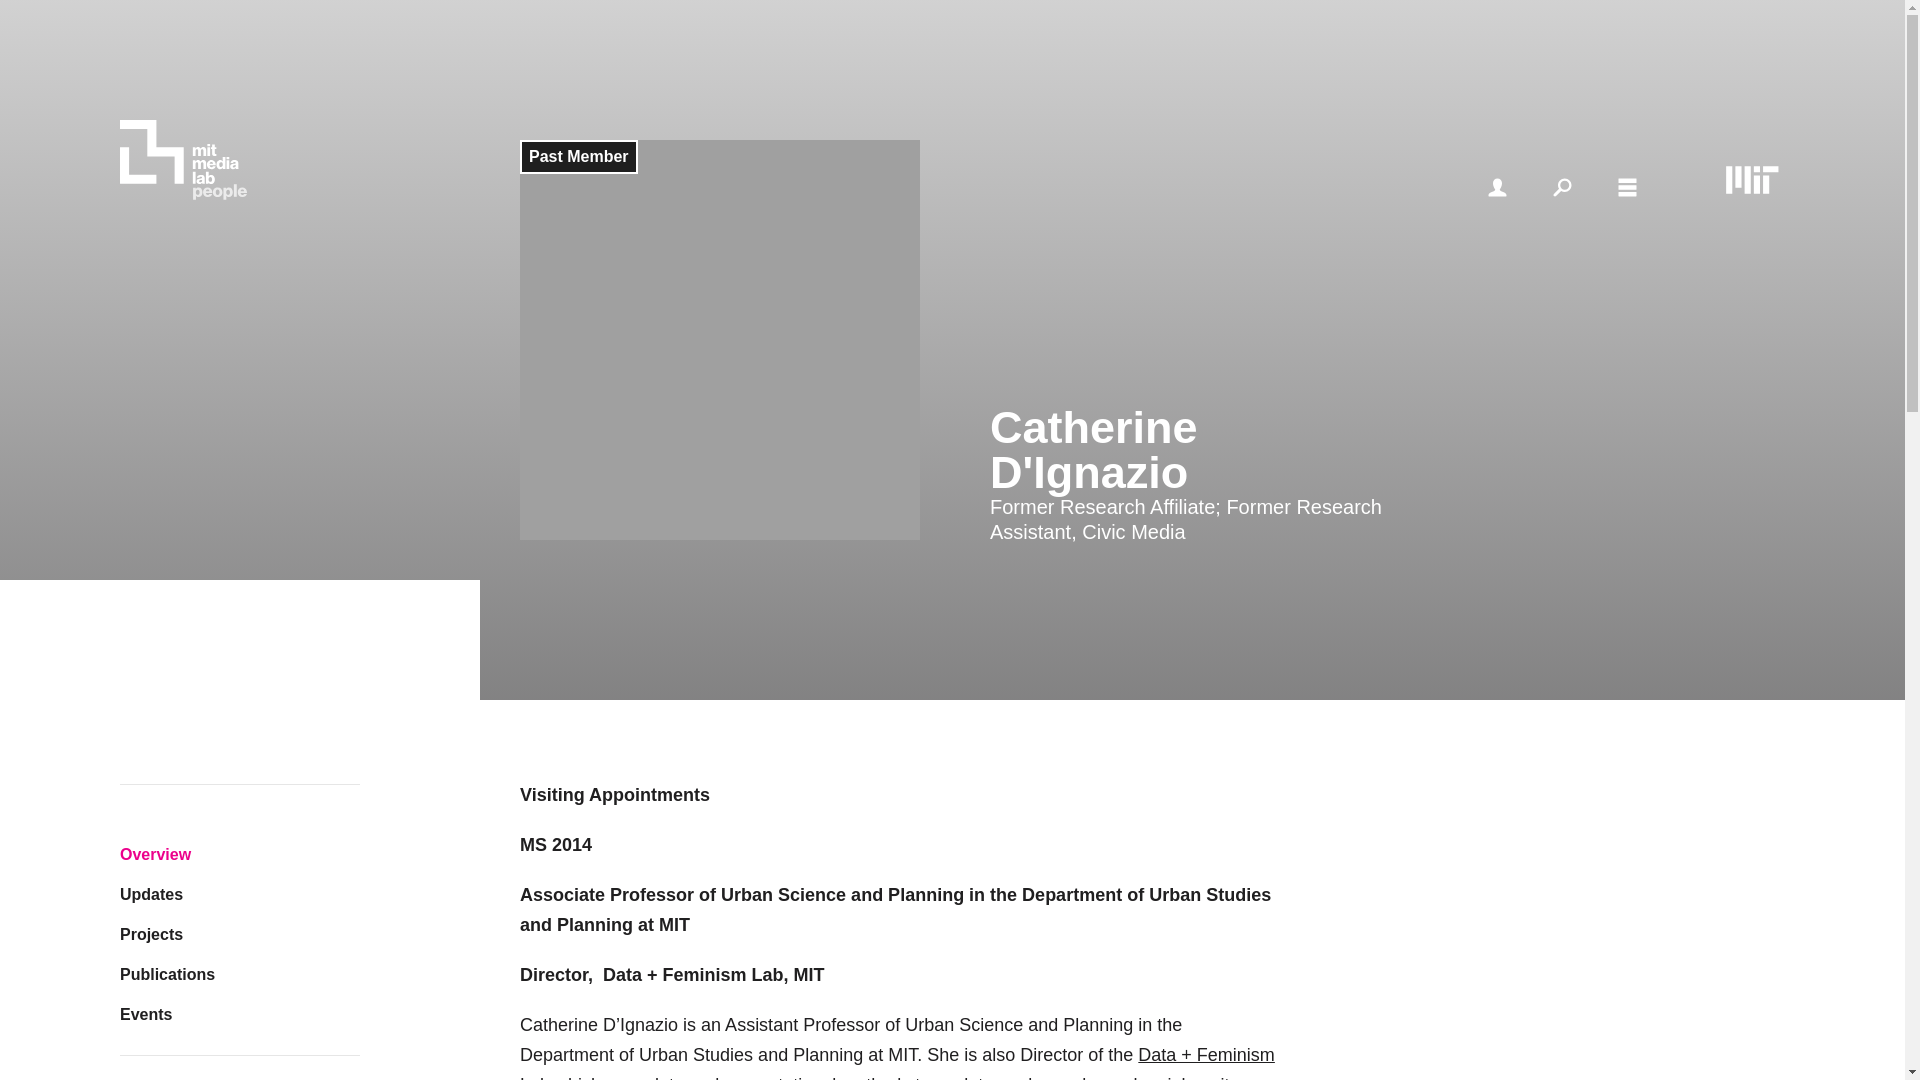 This screenshot has width=1920, height=1080. Describe the element at coordinates (240, 1014) in the screenshot. I see `Events` at that location.